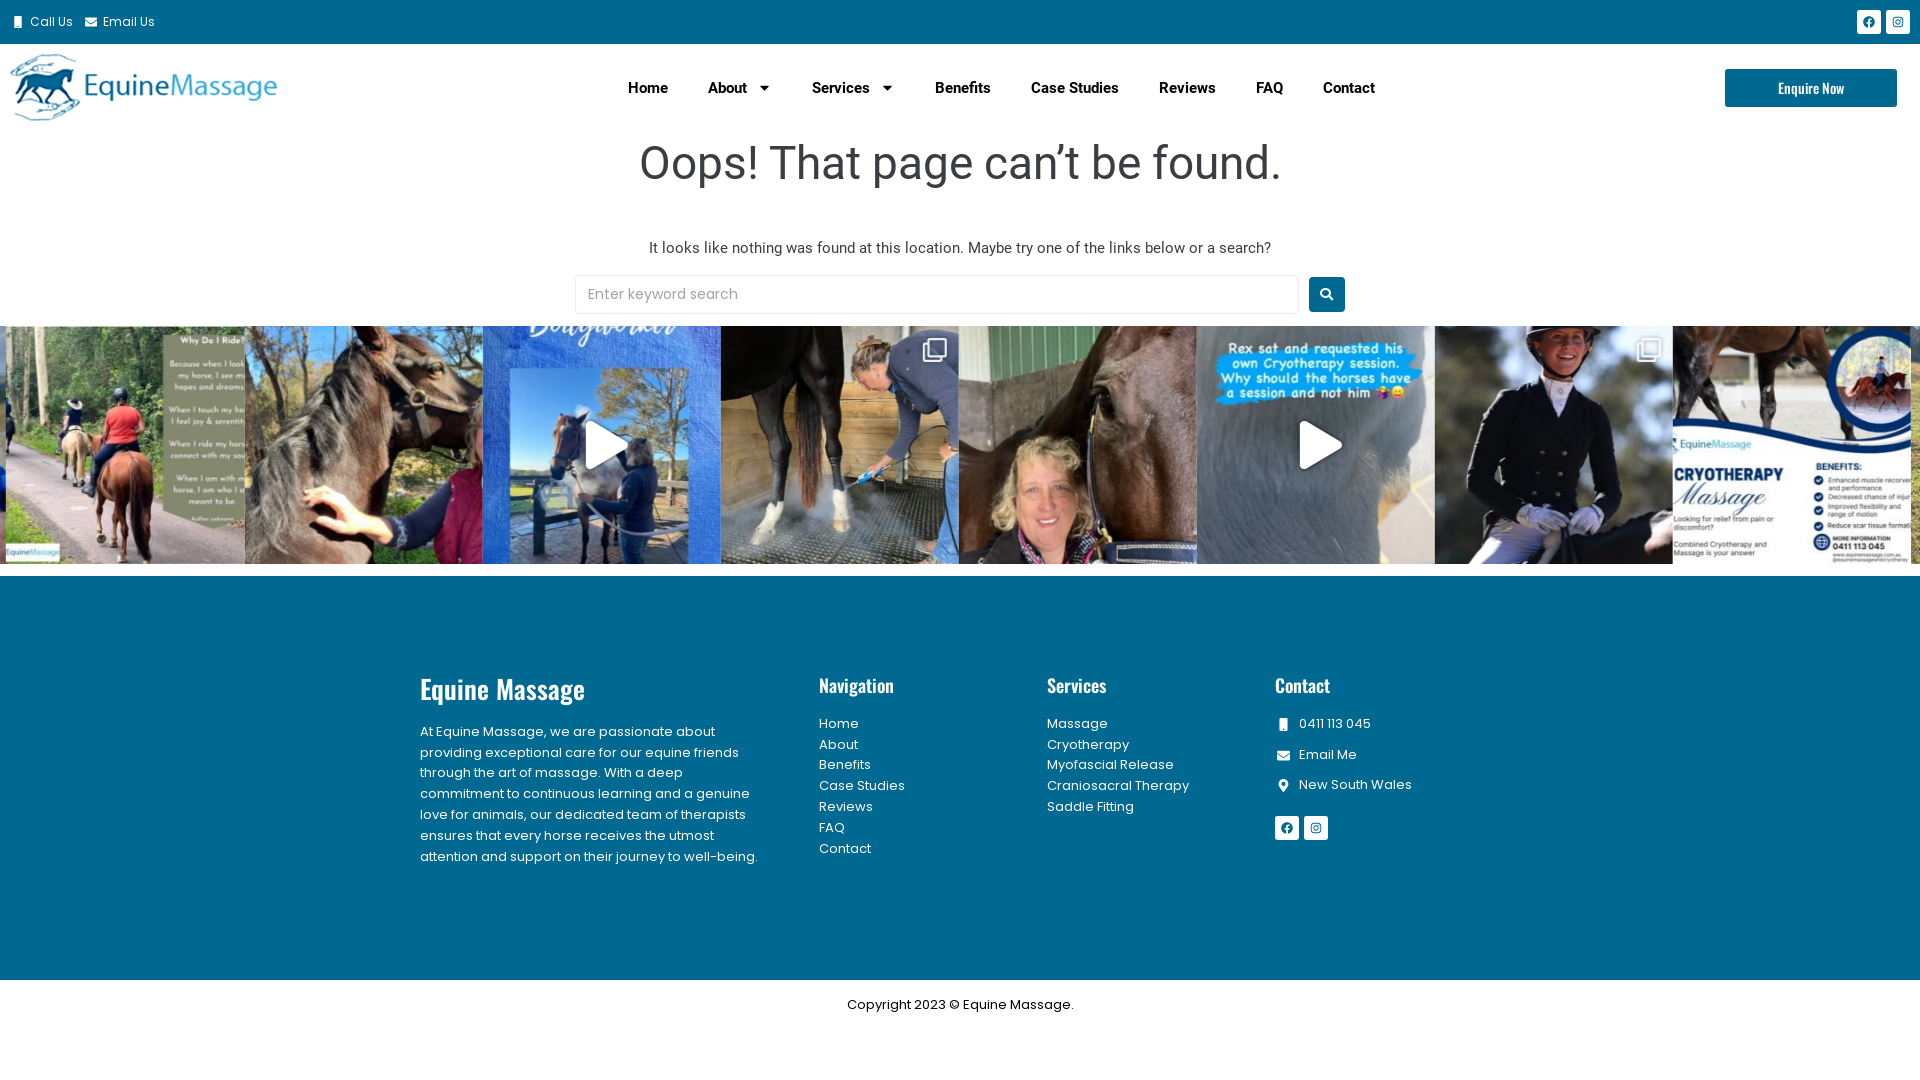 This screenshot has height=1080, width=1920. I want to click on Services, so click(854, 88).